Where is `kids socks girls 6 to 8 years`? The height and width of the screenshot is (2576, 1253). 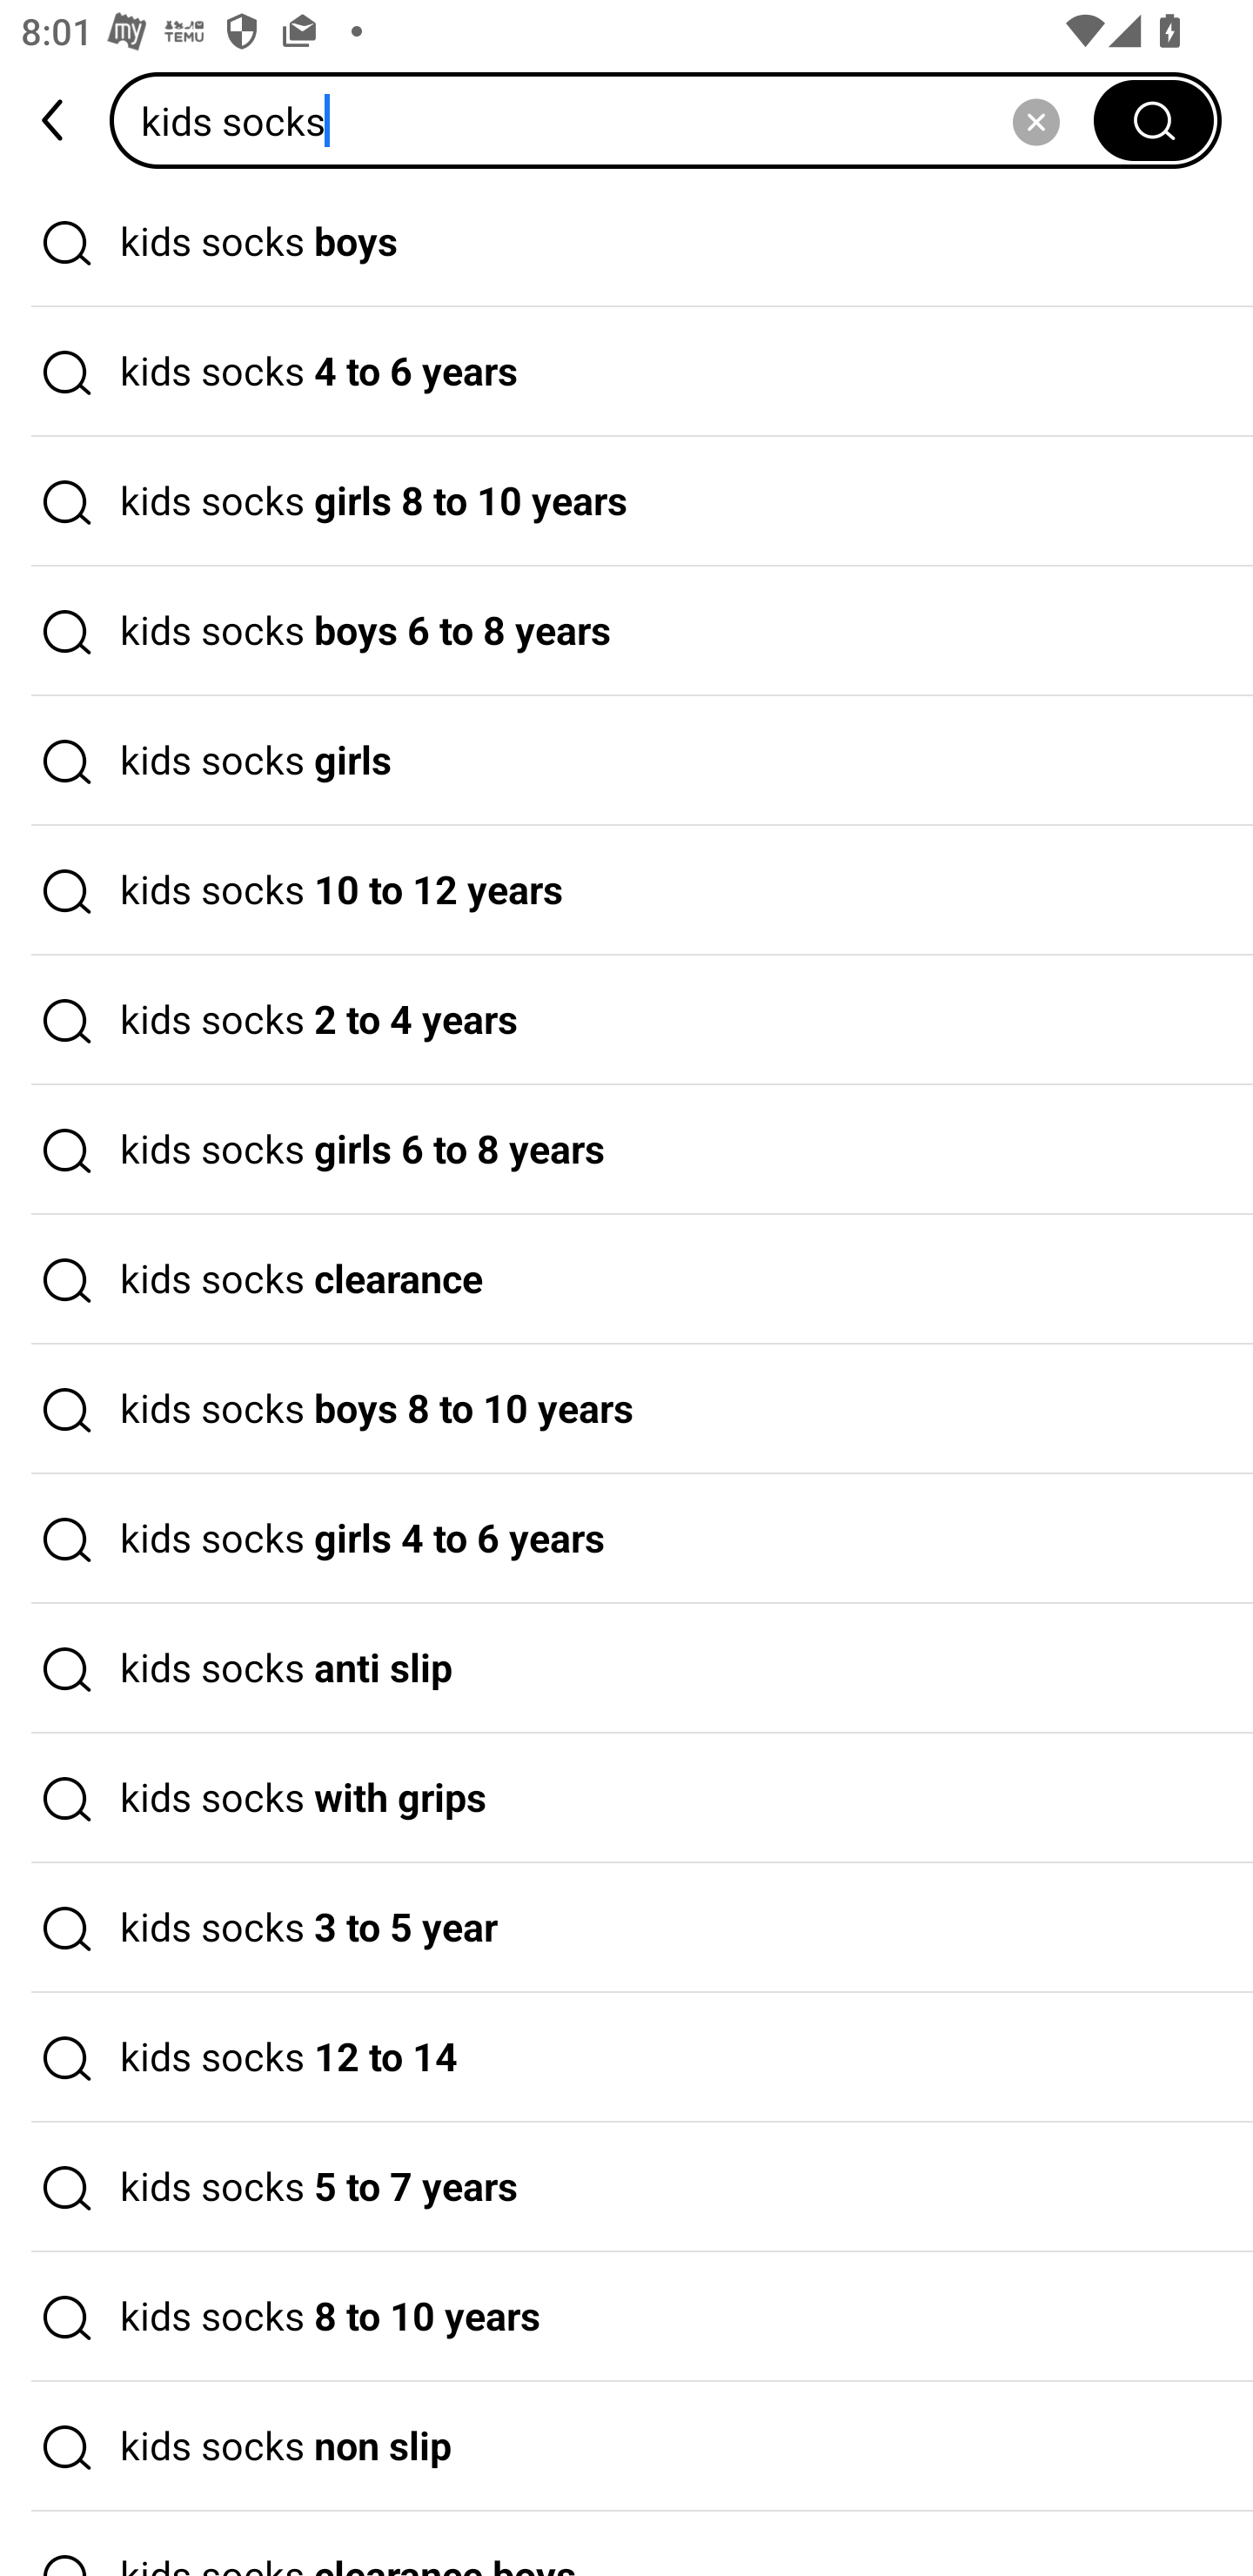 kids socks girls 6 to 8 years is located at coordinates (626, 1150).